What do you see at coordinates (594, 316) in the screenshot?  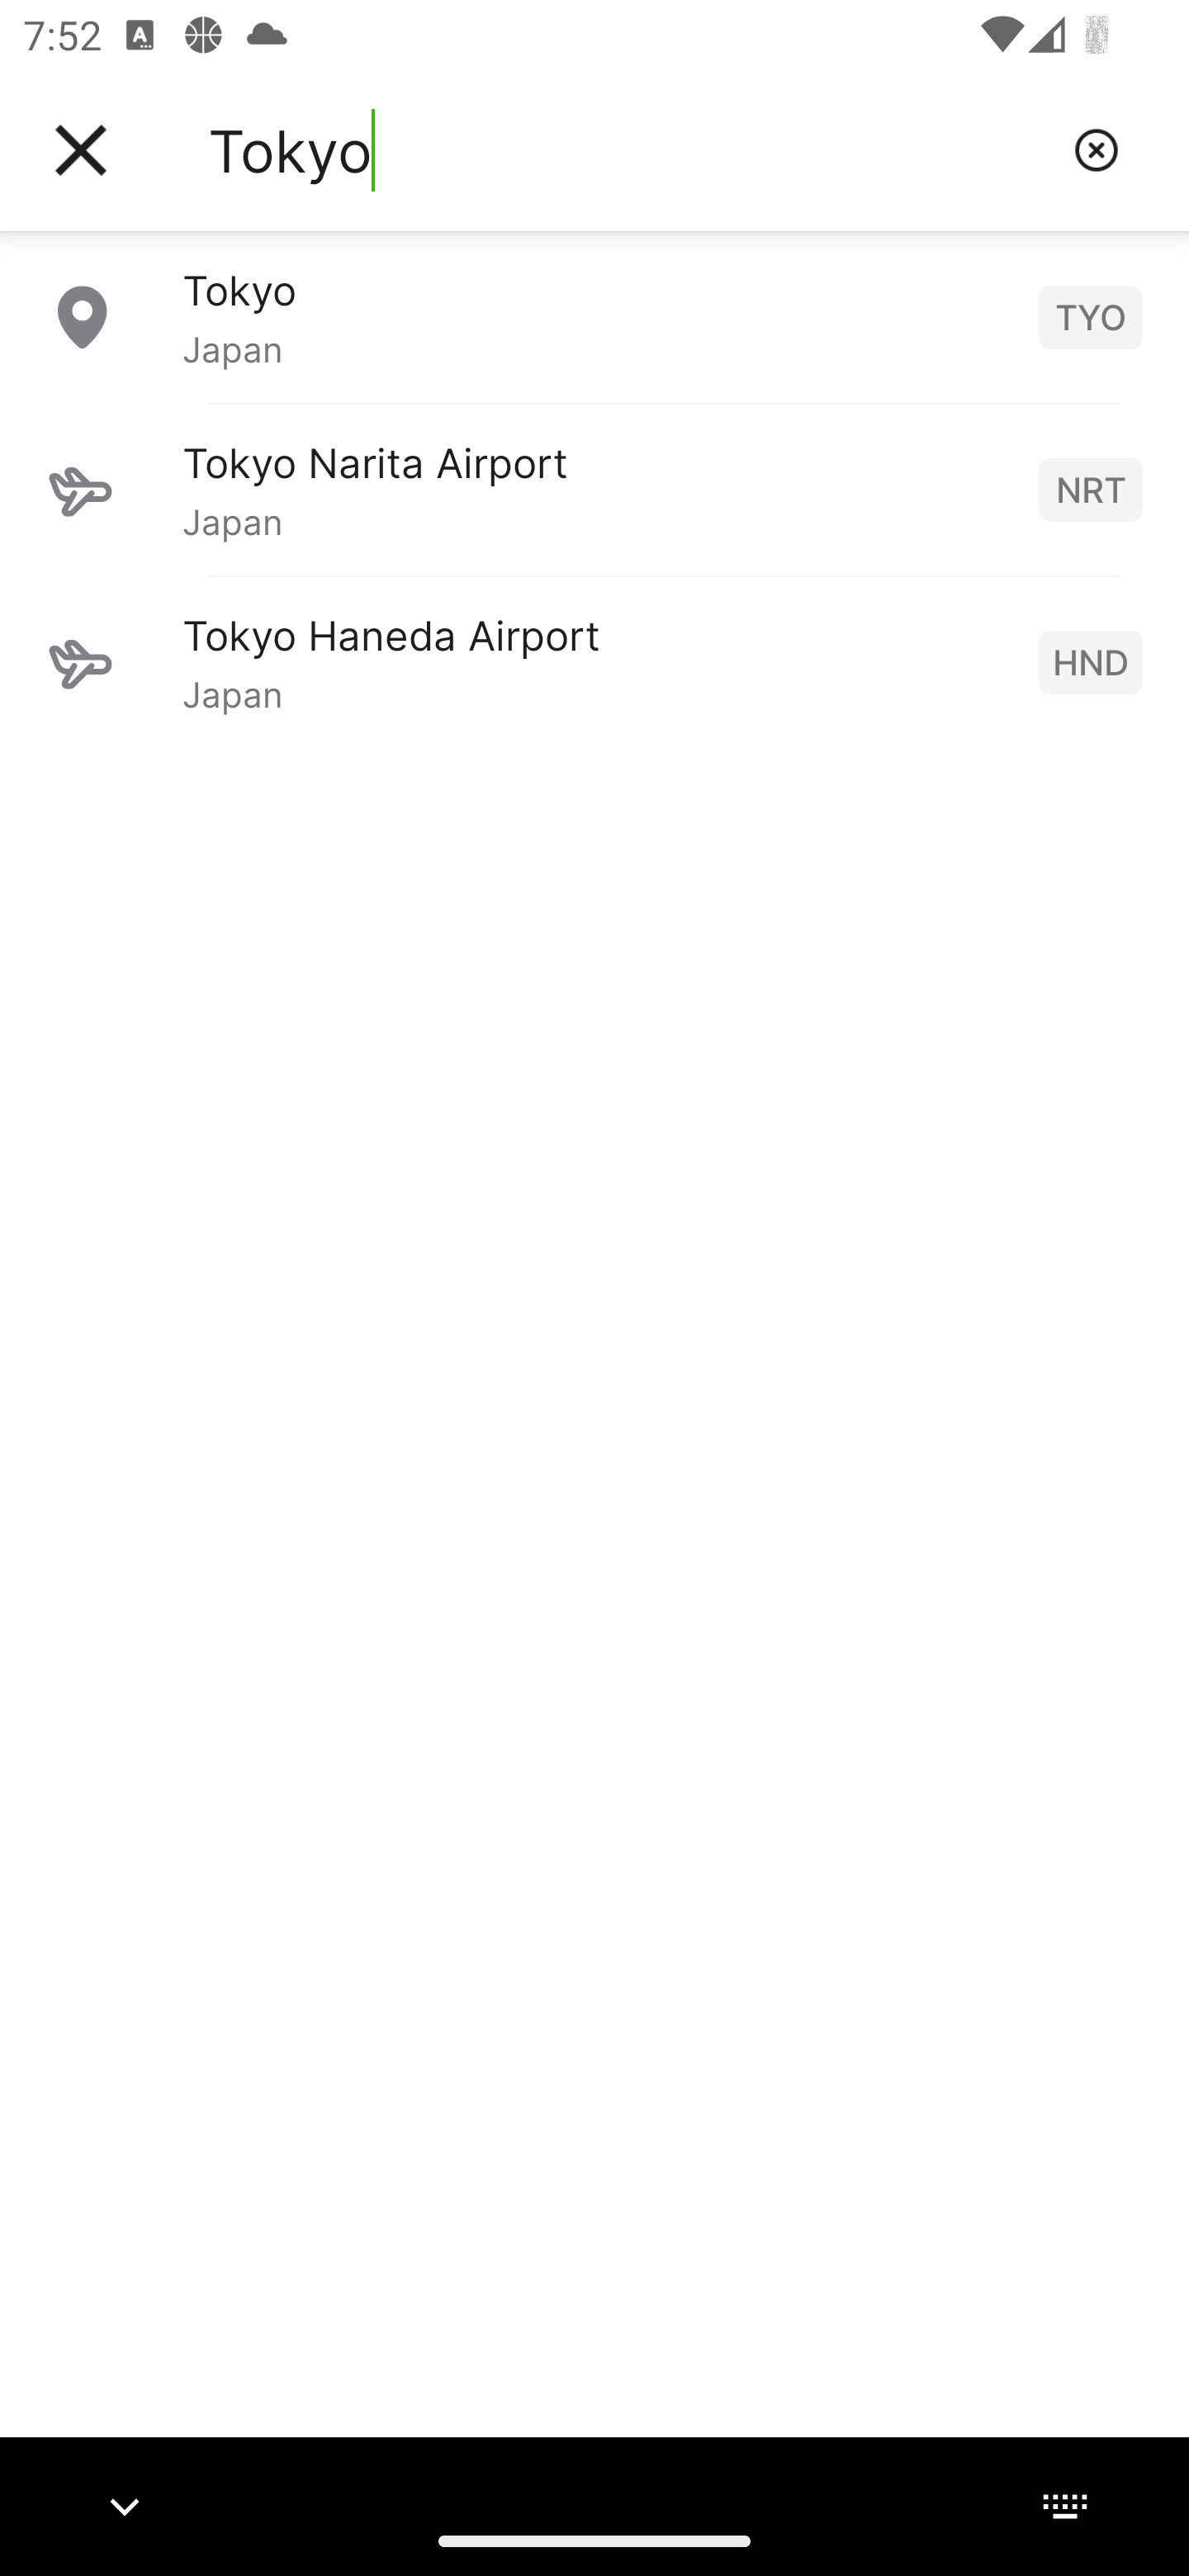 I see `Tokyo Japan TYO` at bounding box center [594, 316].